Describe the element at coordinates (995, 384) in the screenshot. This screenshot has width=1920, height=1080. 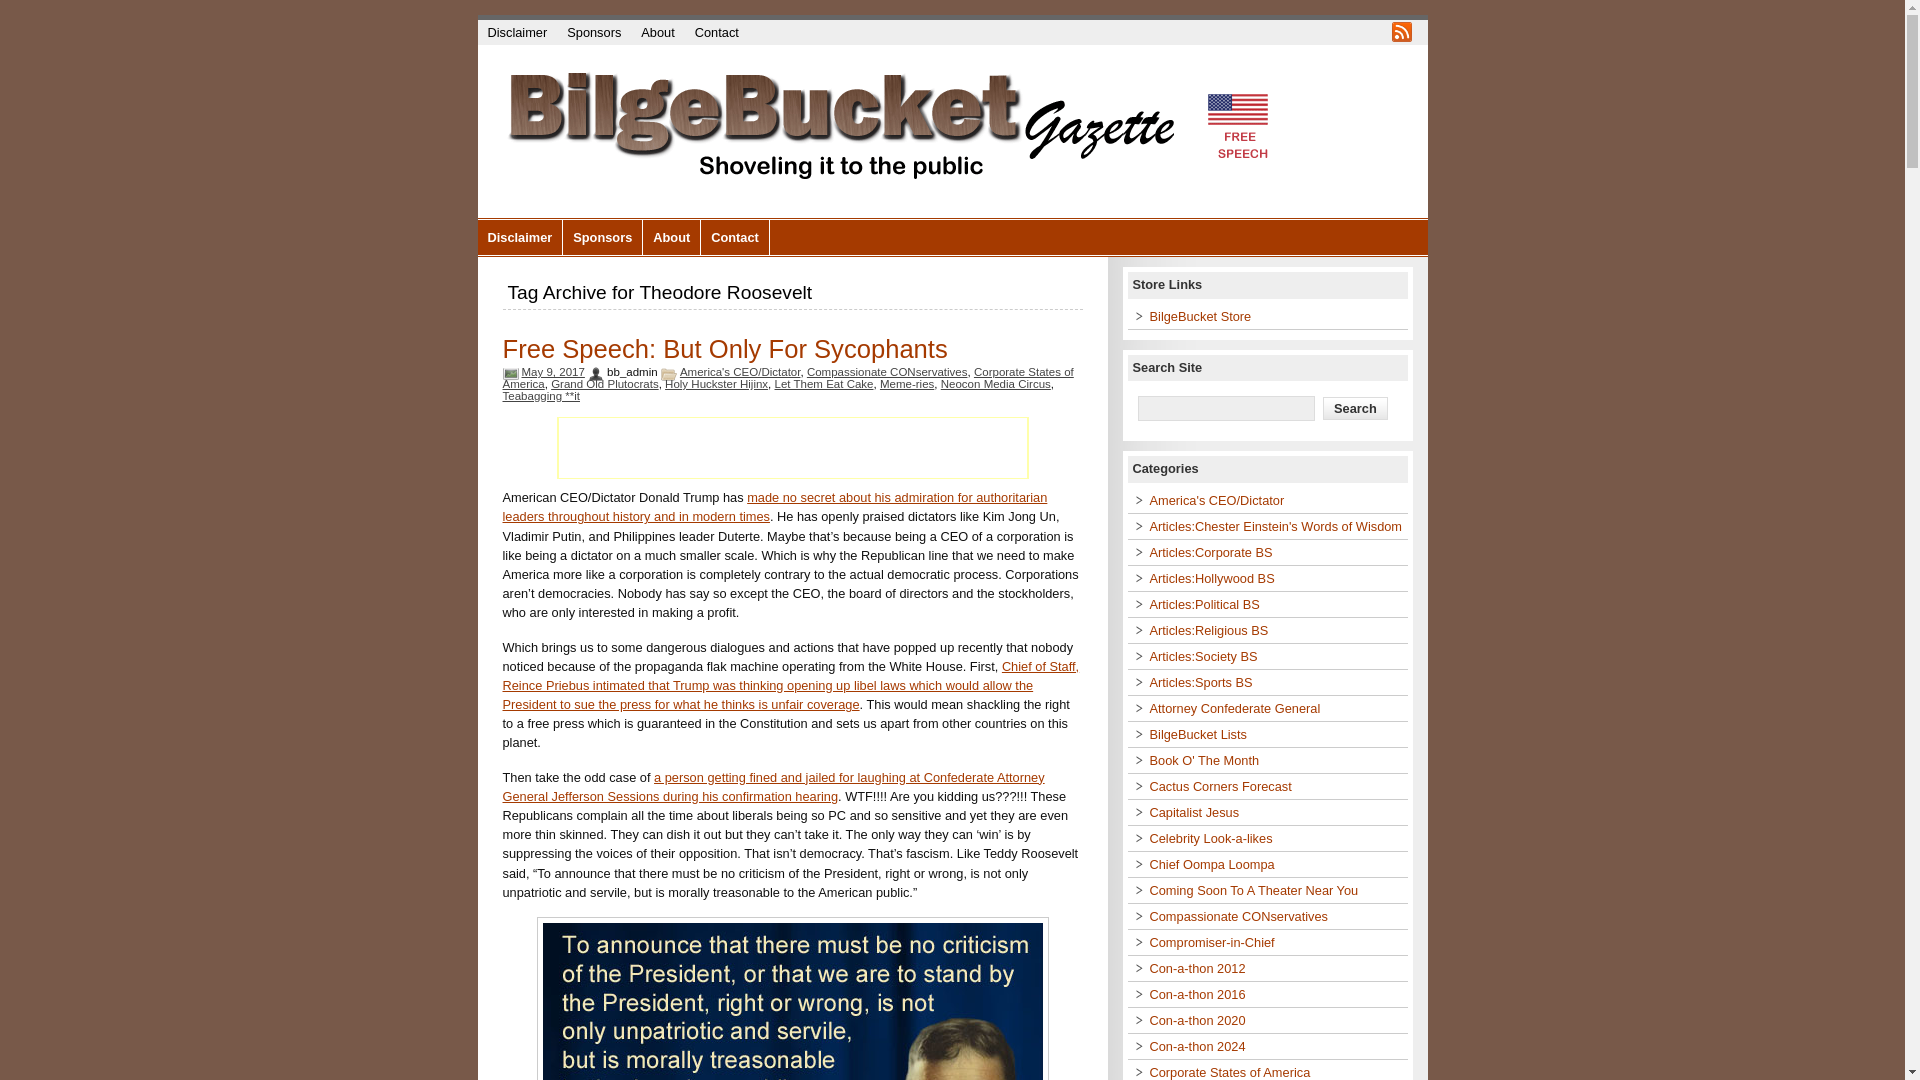
I see `Neocon Media Circus` at that location.